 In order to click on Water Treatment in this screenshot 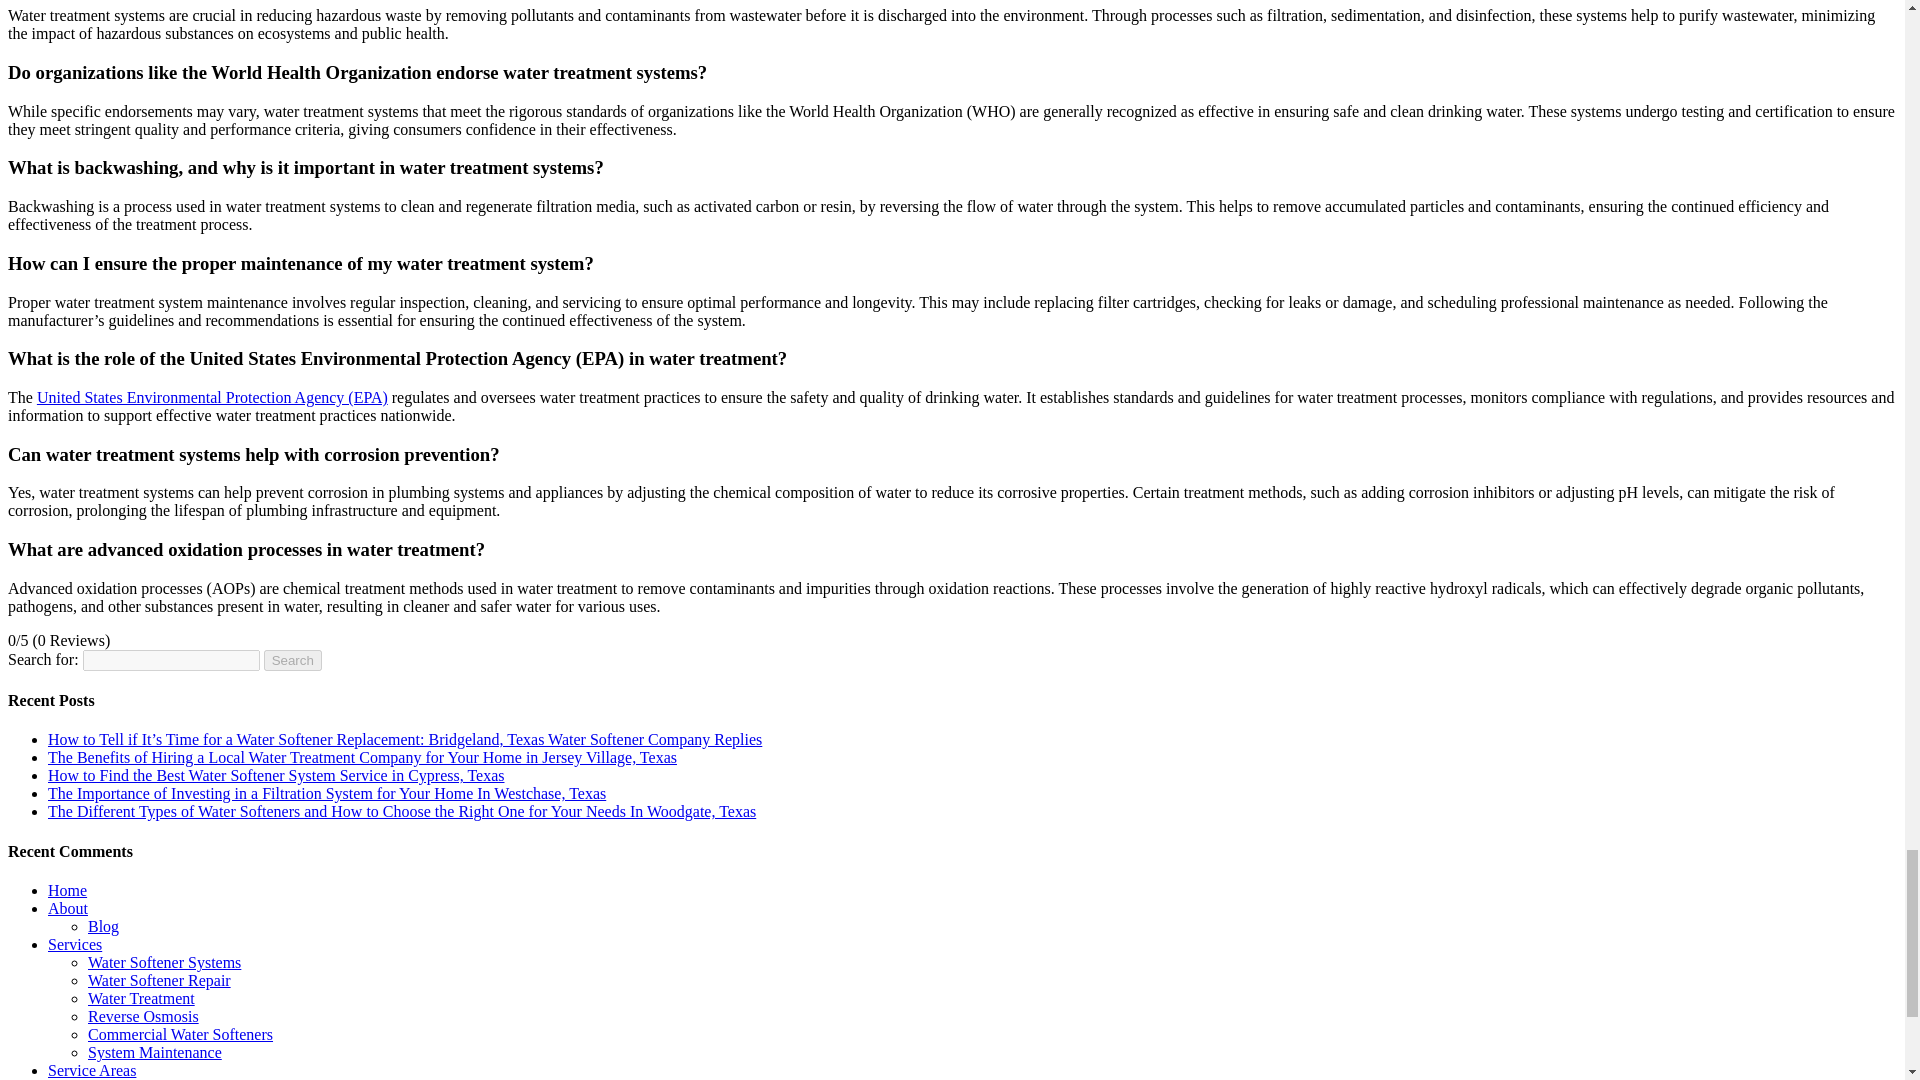, I will do `click(142, 998)`.